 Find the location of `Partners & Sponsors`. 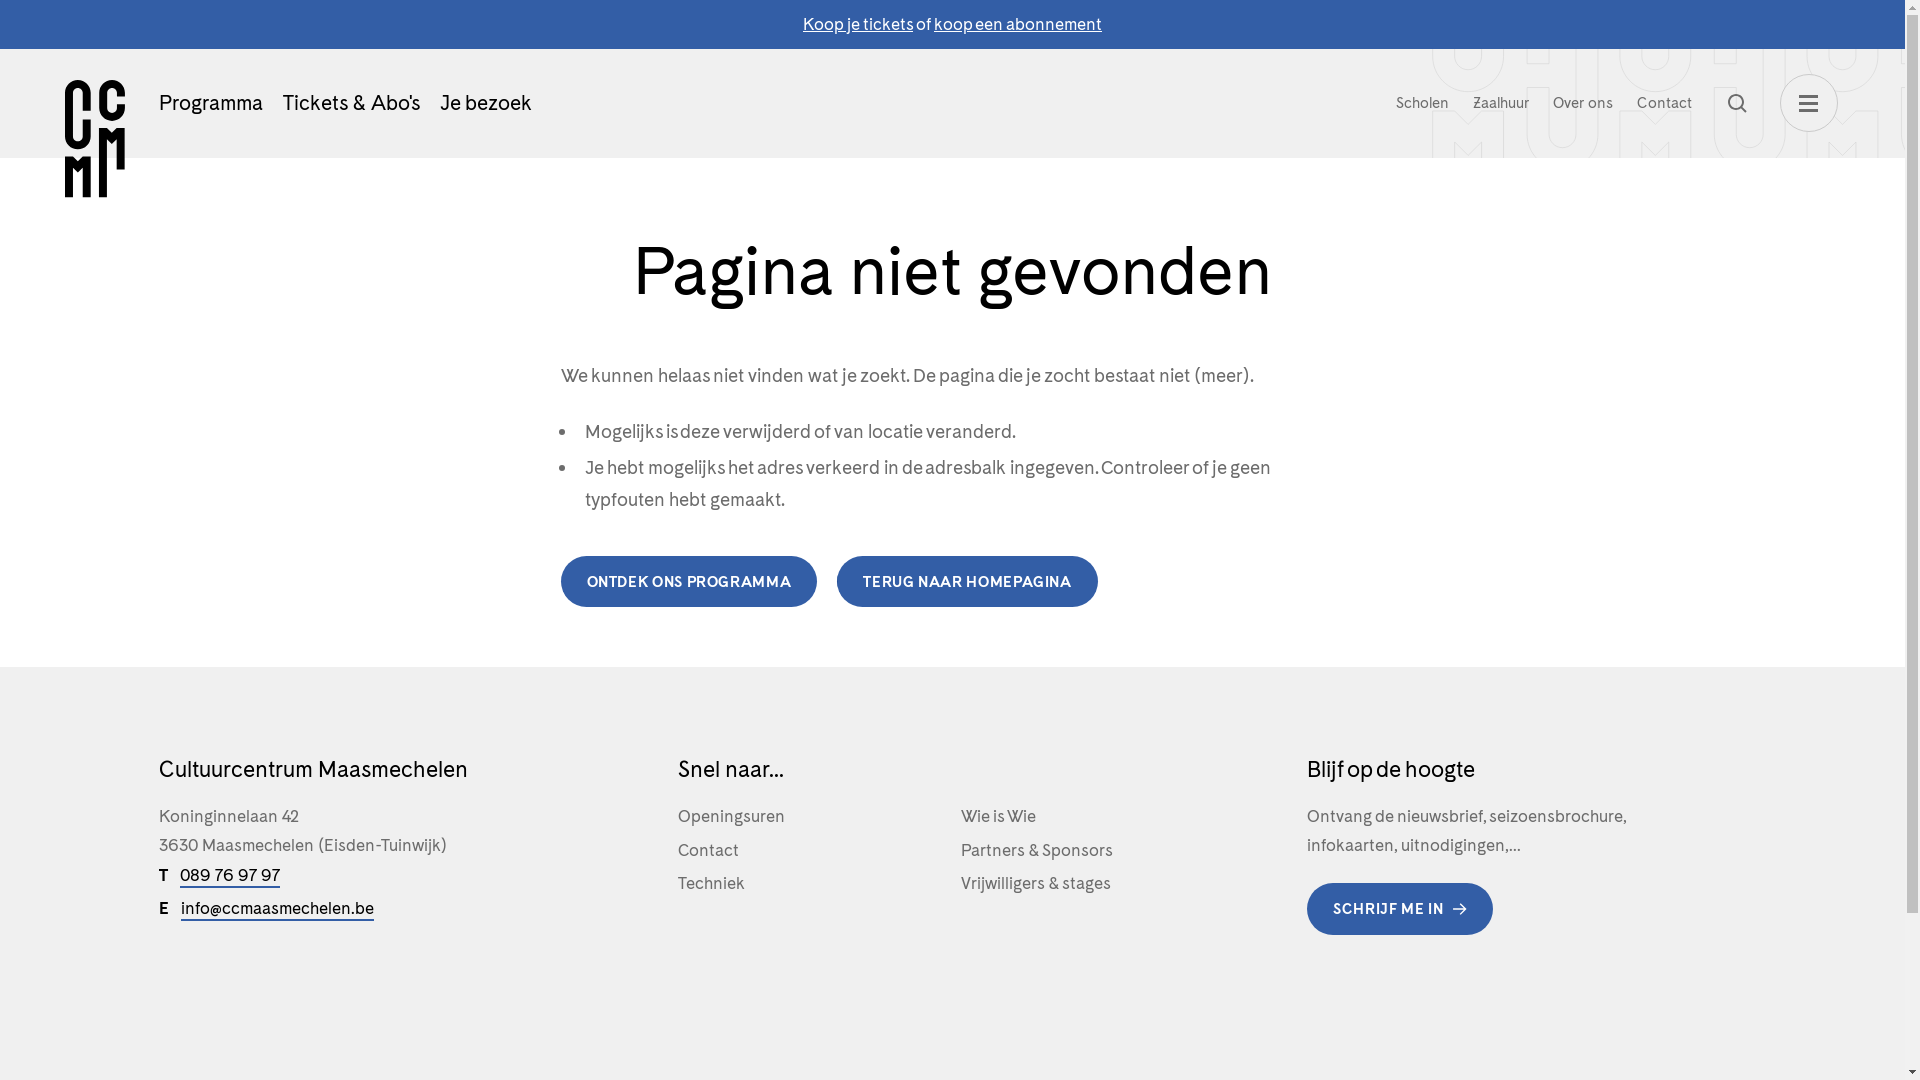

Partners & Sponsors is located at coordinates (1094, 850).